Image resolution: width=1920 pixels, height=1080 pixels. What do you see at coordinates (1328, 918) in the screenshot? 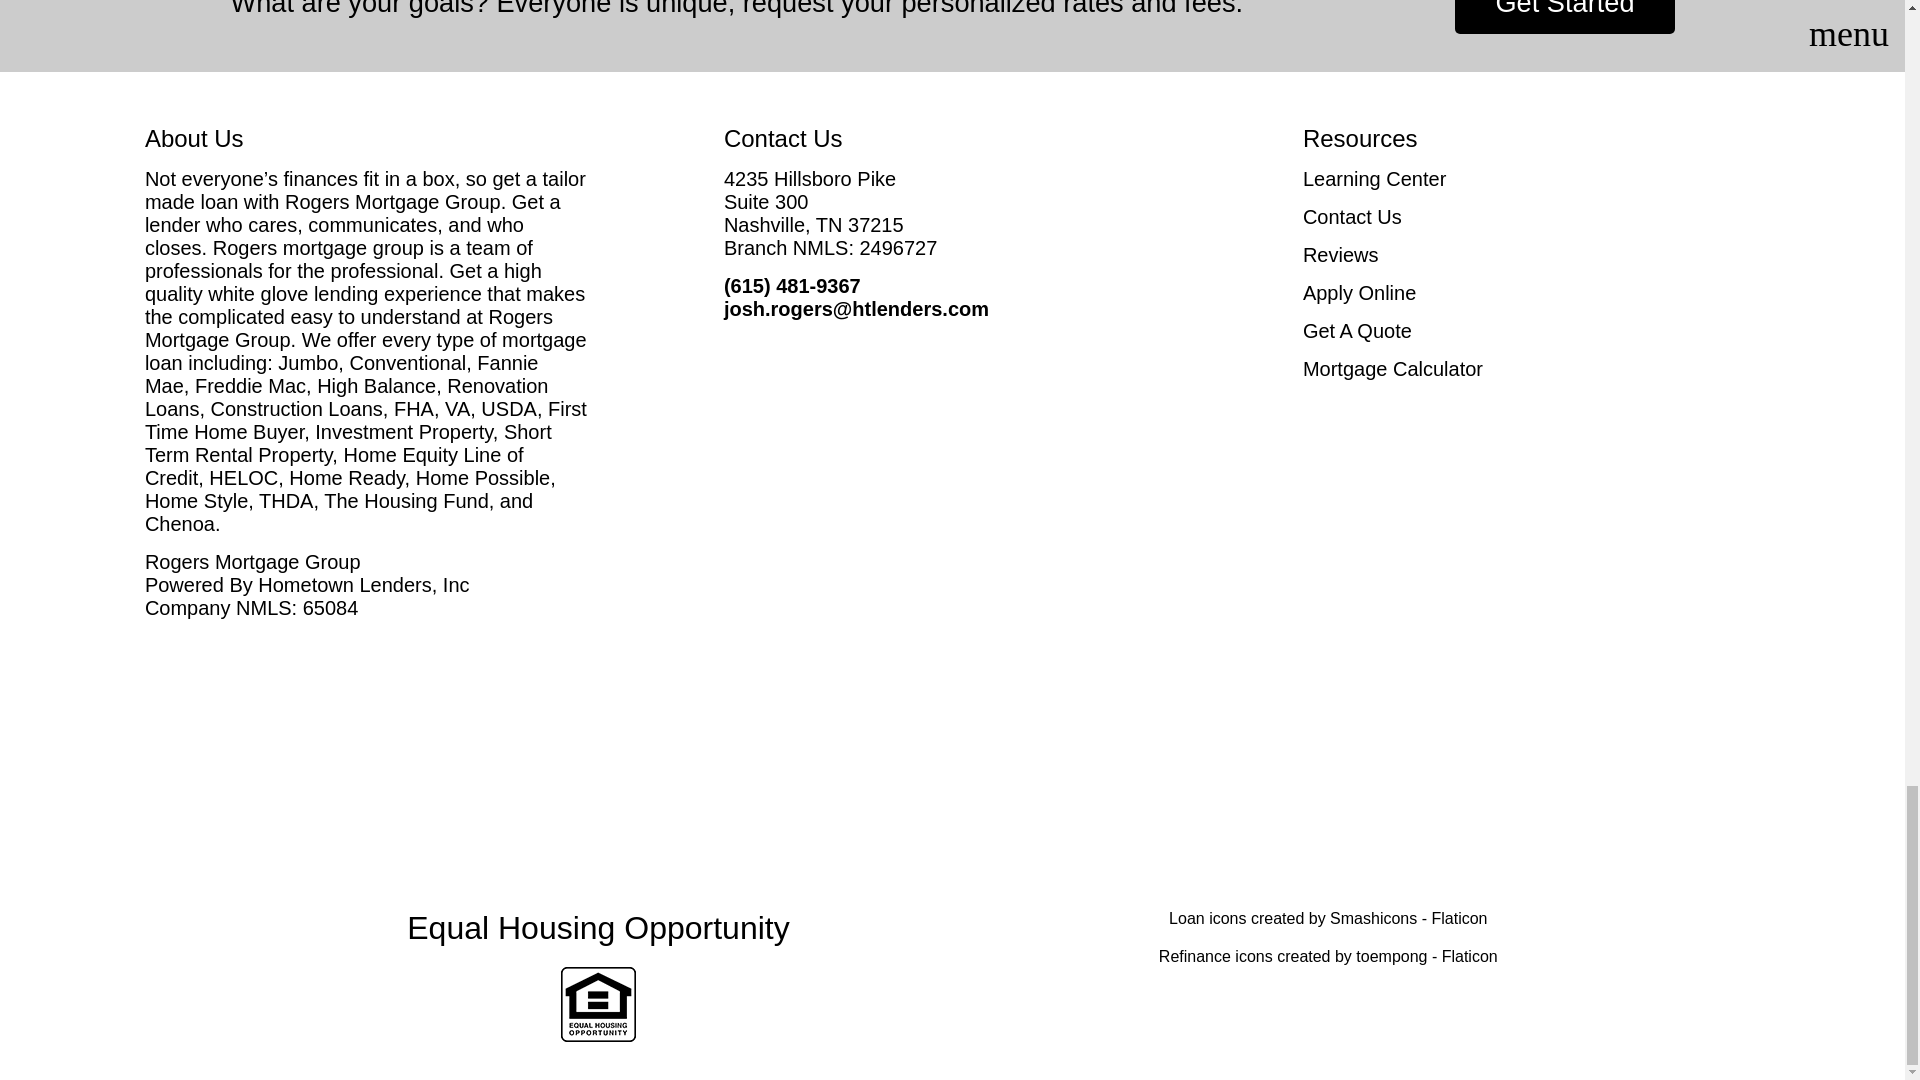
I see `Loan icons created by Smashicons - Flaticon` at bounding box center [1328, 918].